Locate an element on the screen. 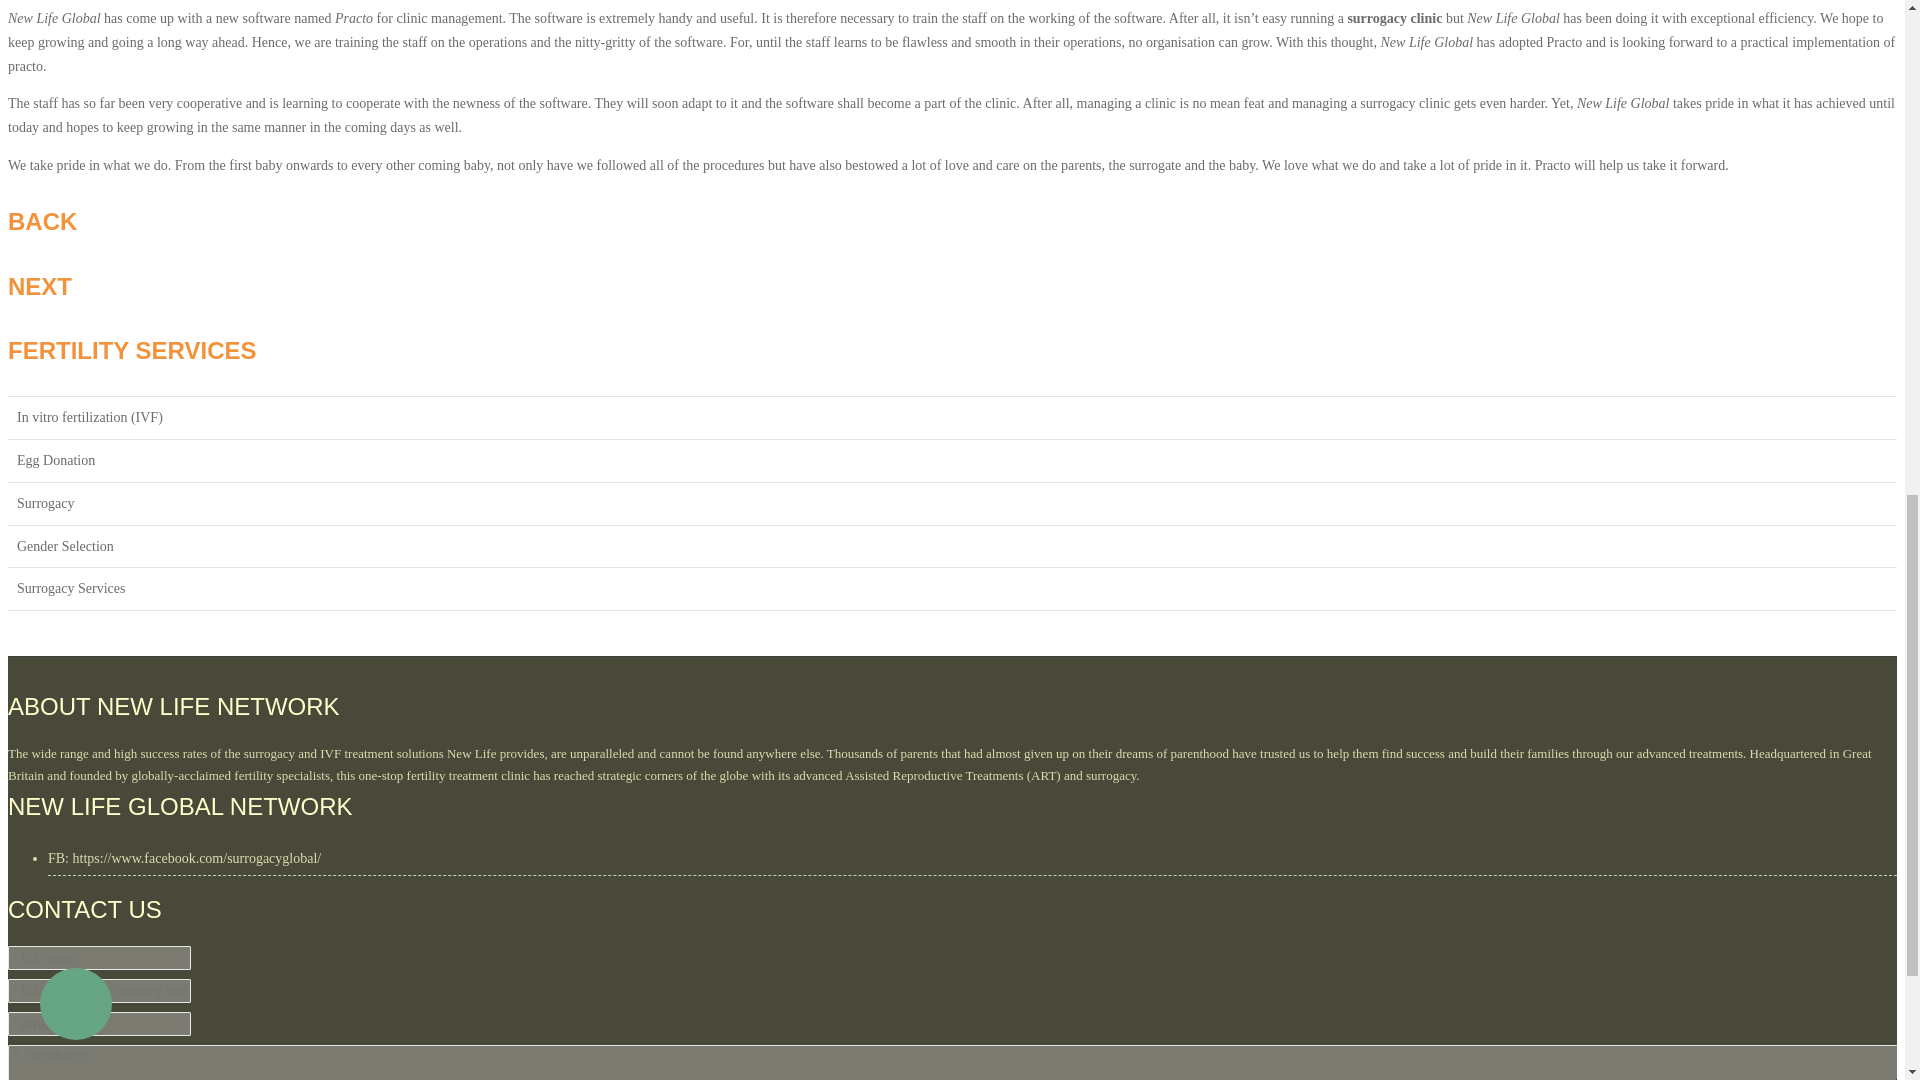 The height and width of the screenshot is (1080, 1920). Surrogacy is located at coordinates (46, 502).